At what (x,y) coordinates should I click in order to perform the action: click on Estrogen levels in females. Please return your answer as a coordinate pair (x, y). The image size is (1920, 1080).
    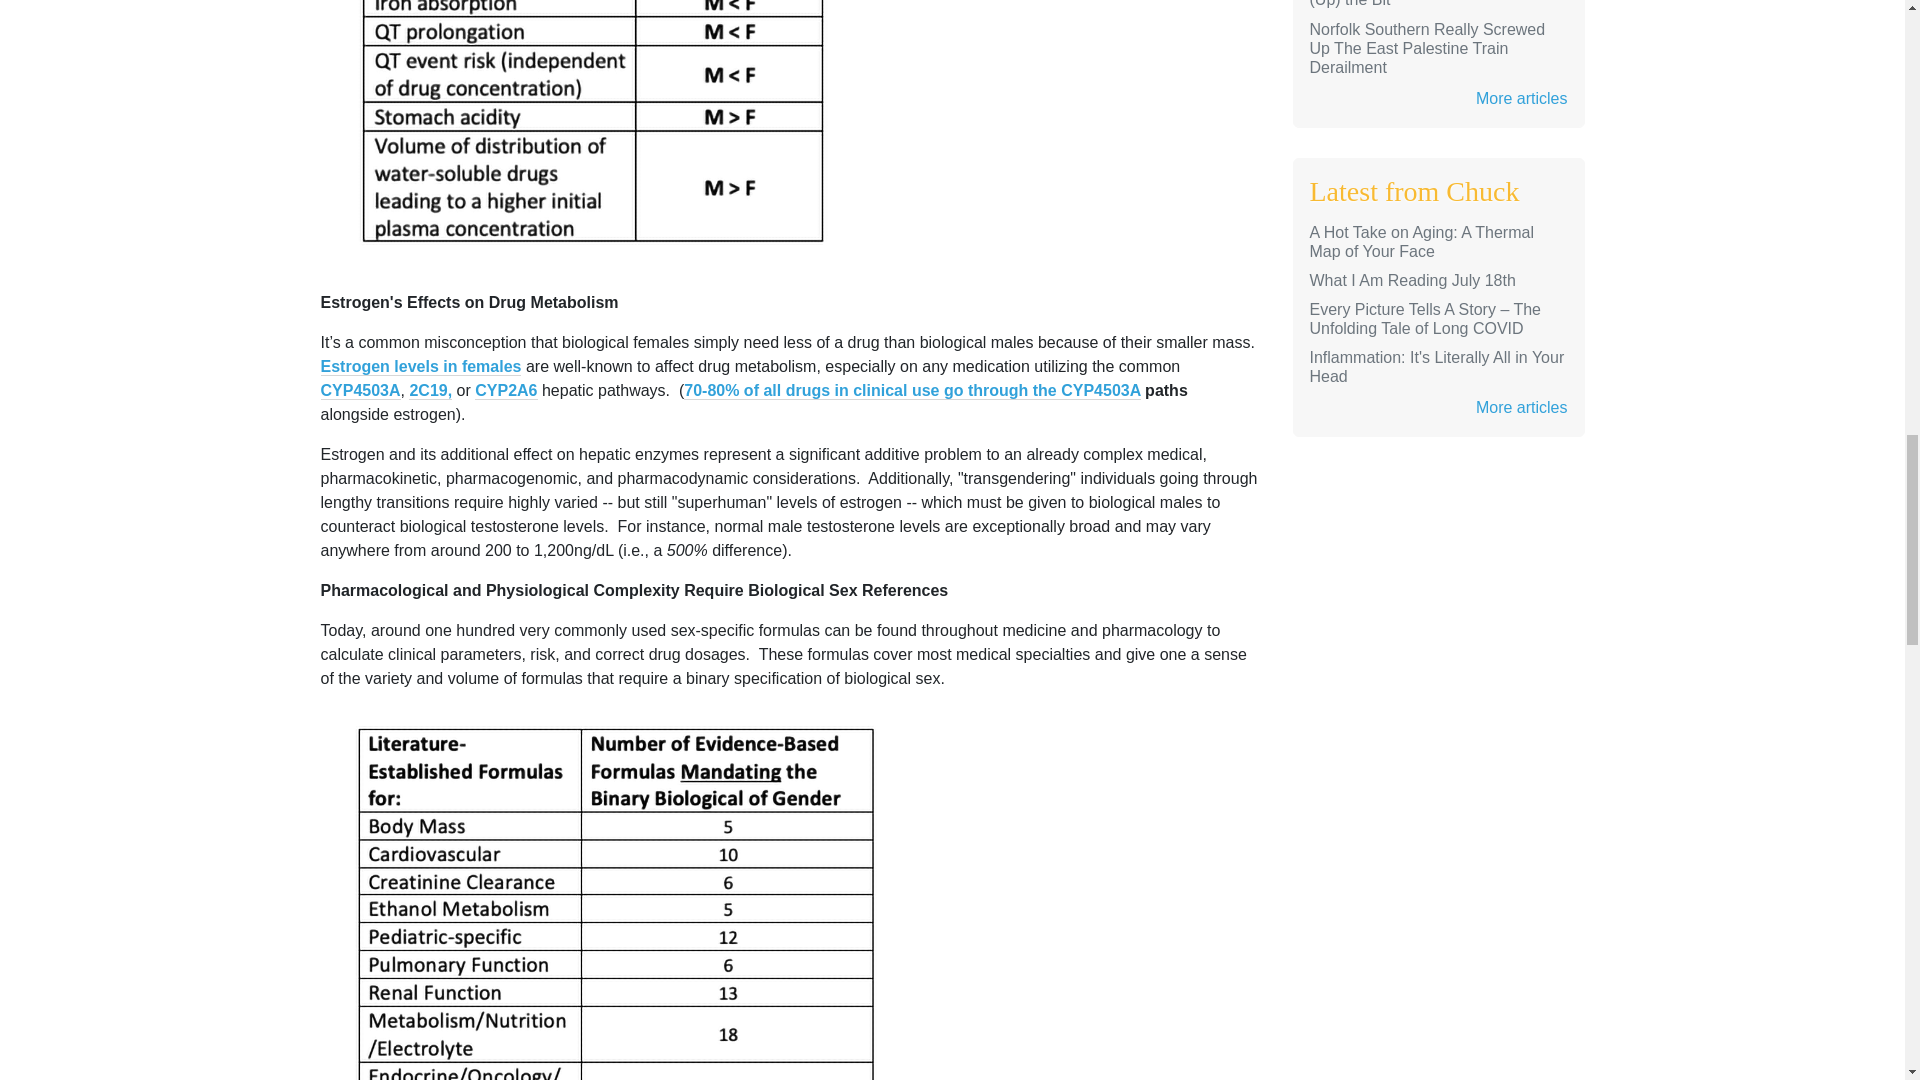
    Looking at the image, I should click on (420, 366).